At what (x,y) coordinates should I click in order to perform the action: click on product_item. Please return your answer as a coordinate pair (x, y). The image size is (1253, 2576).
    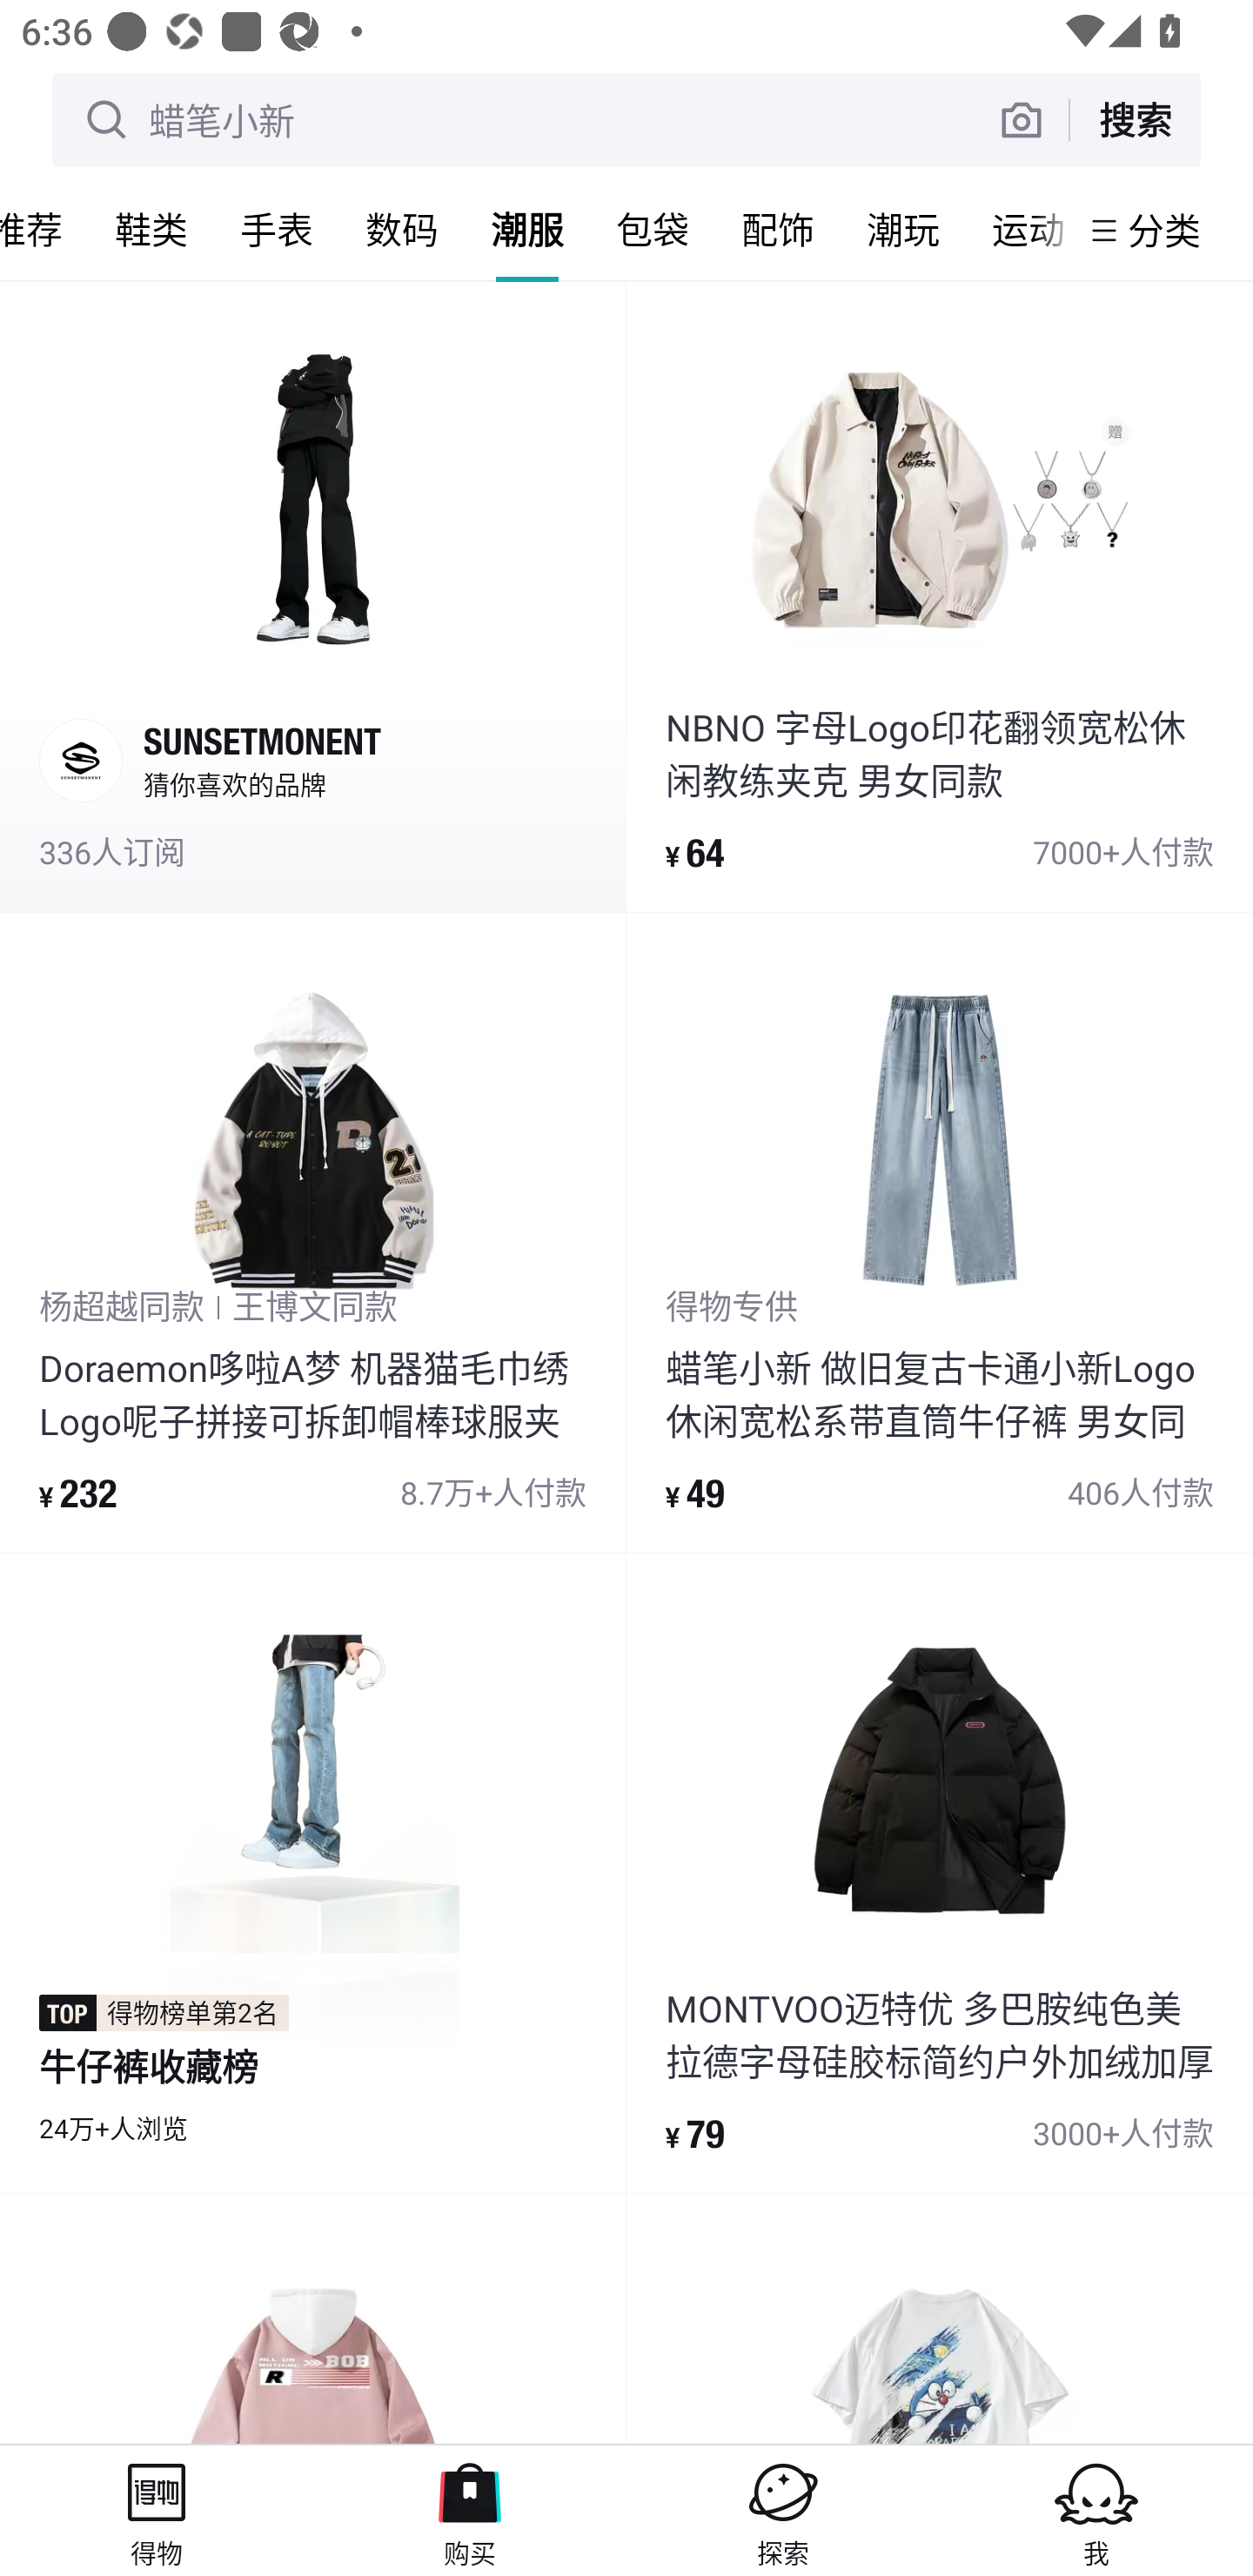
    Looking at the image, I should click on (940, 2319).